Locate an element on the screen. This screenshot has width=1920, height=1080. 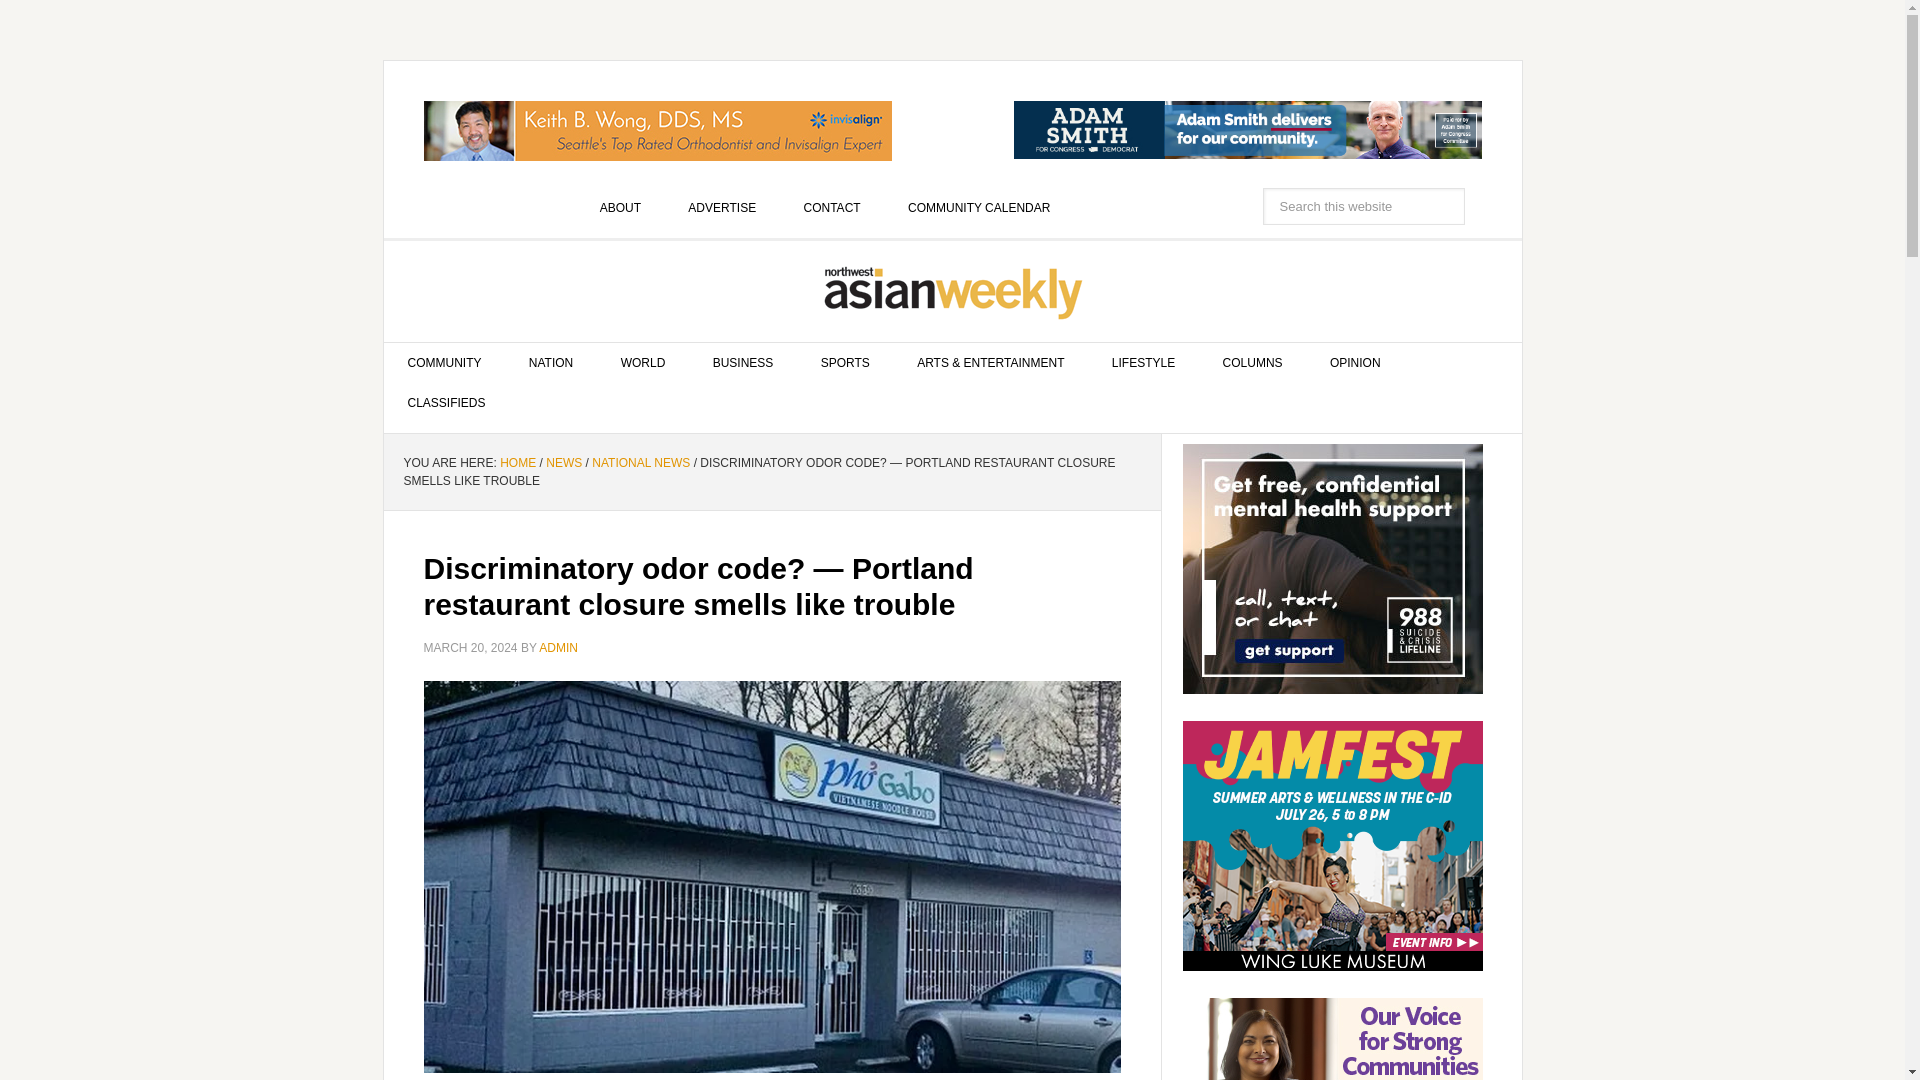
WORLD is located at coordinates (643, 363).